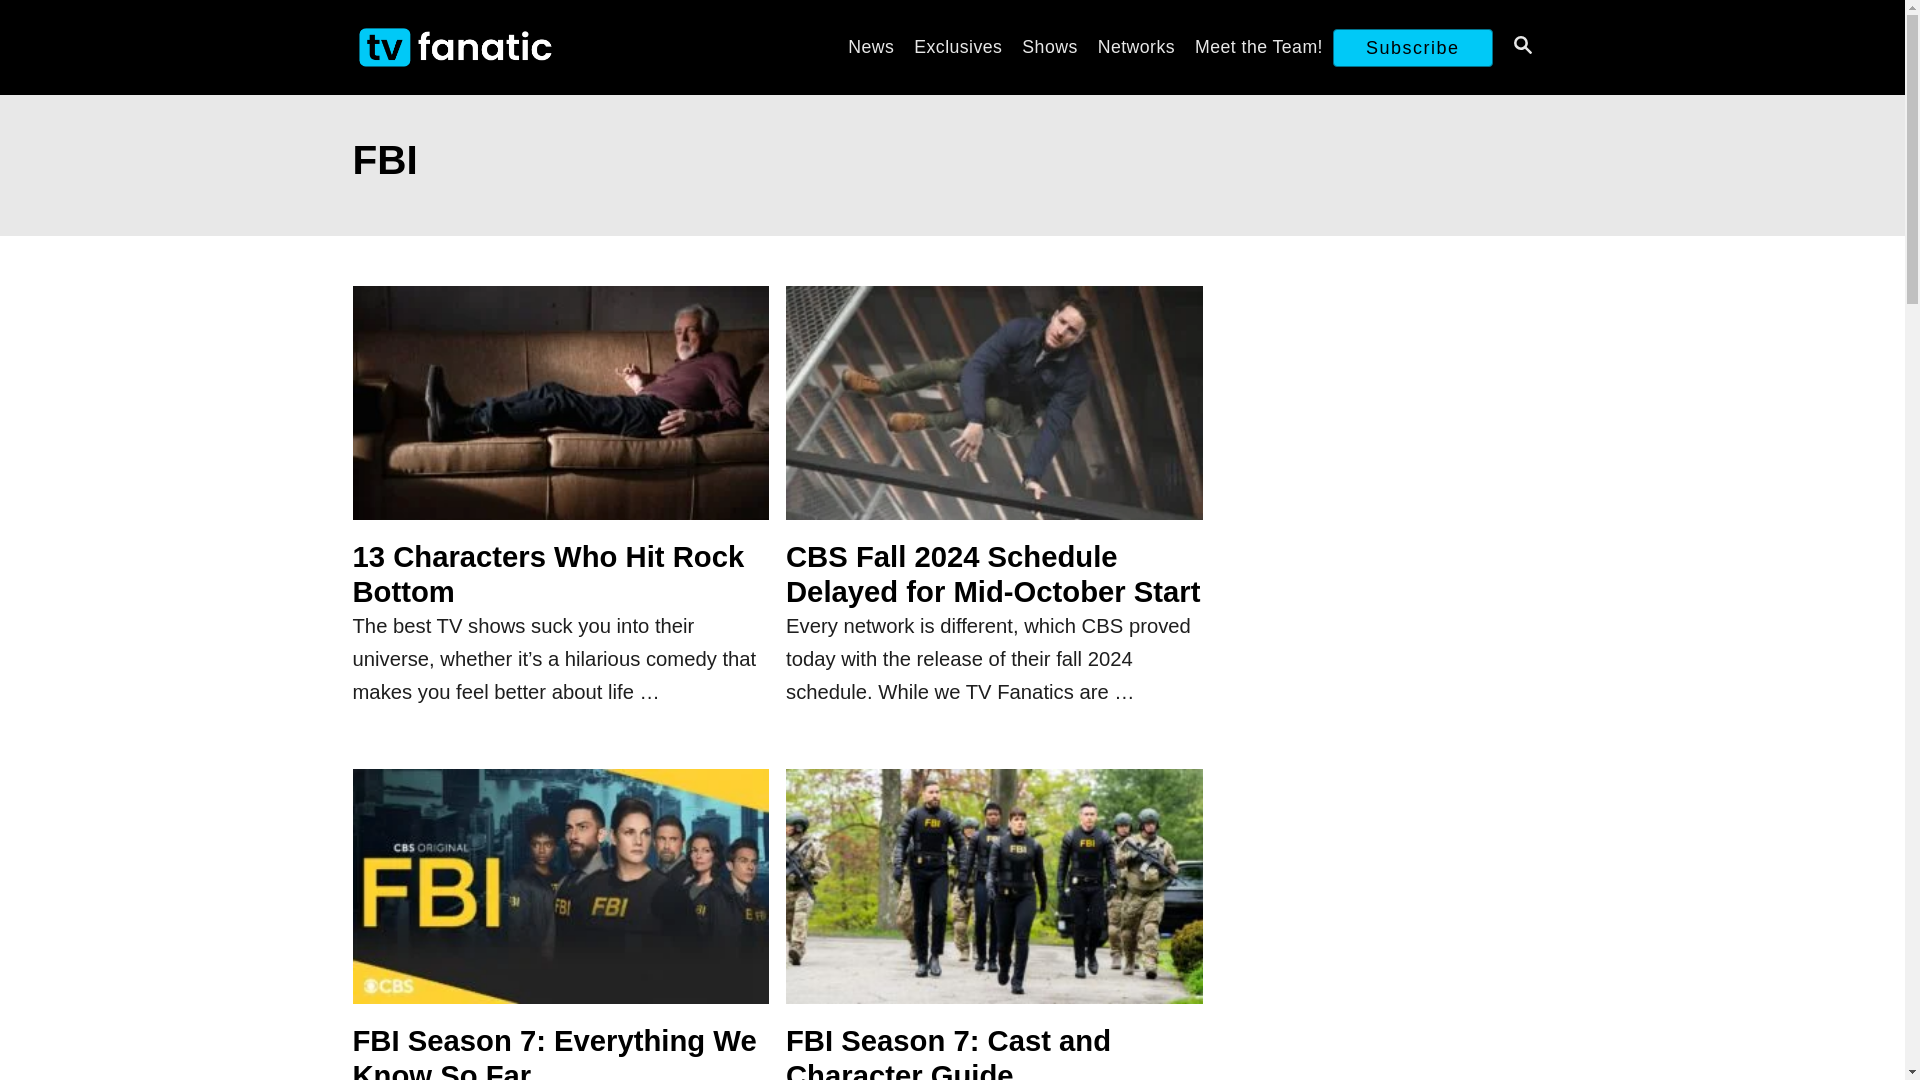 The image size is (1920, 1080). I want to click on Networks, so click(1136, 46).